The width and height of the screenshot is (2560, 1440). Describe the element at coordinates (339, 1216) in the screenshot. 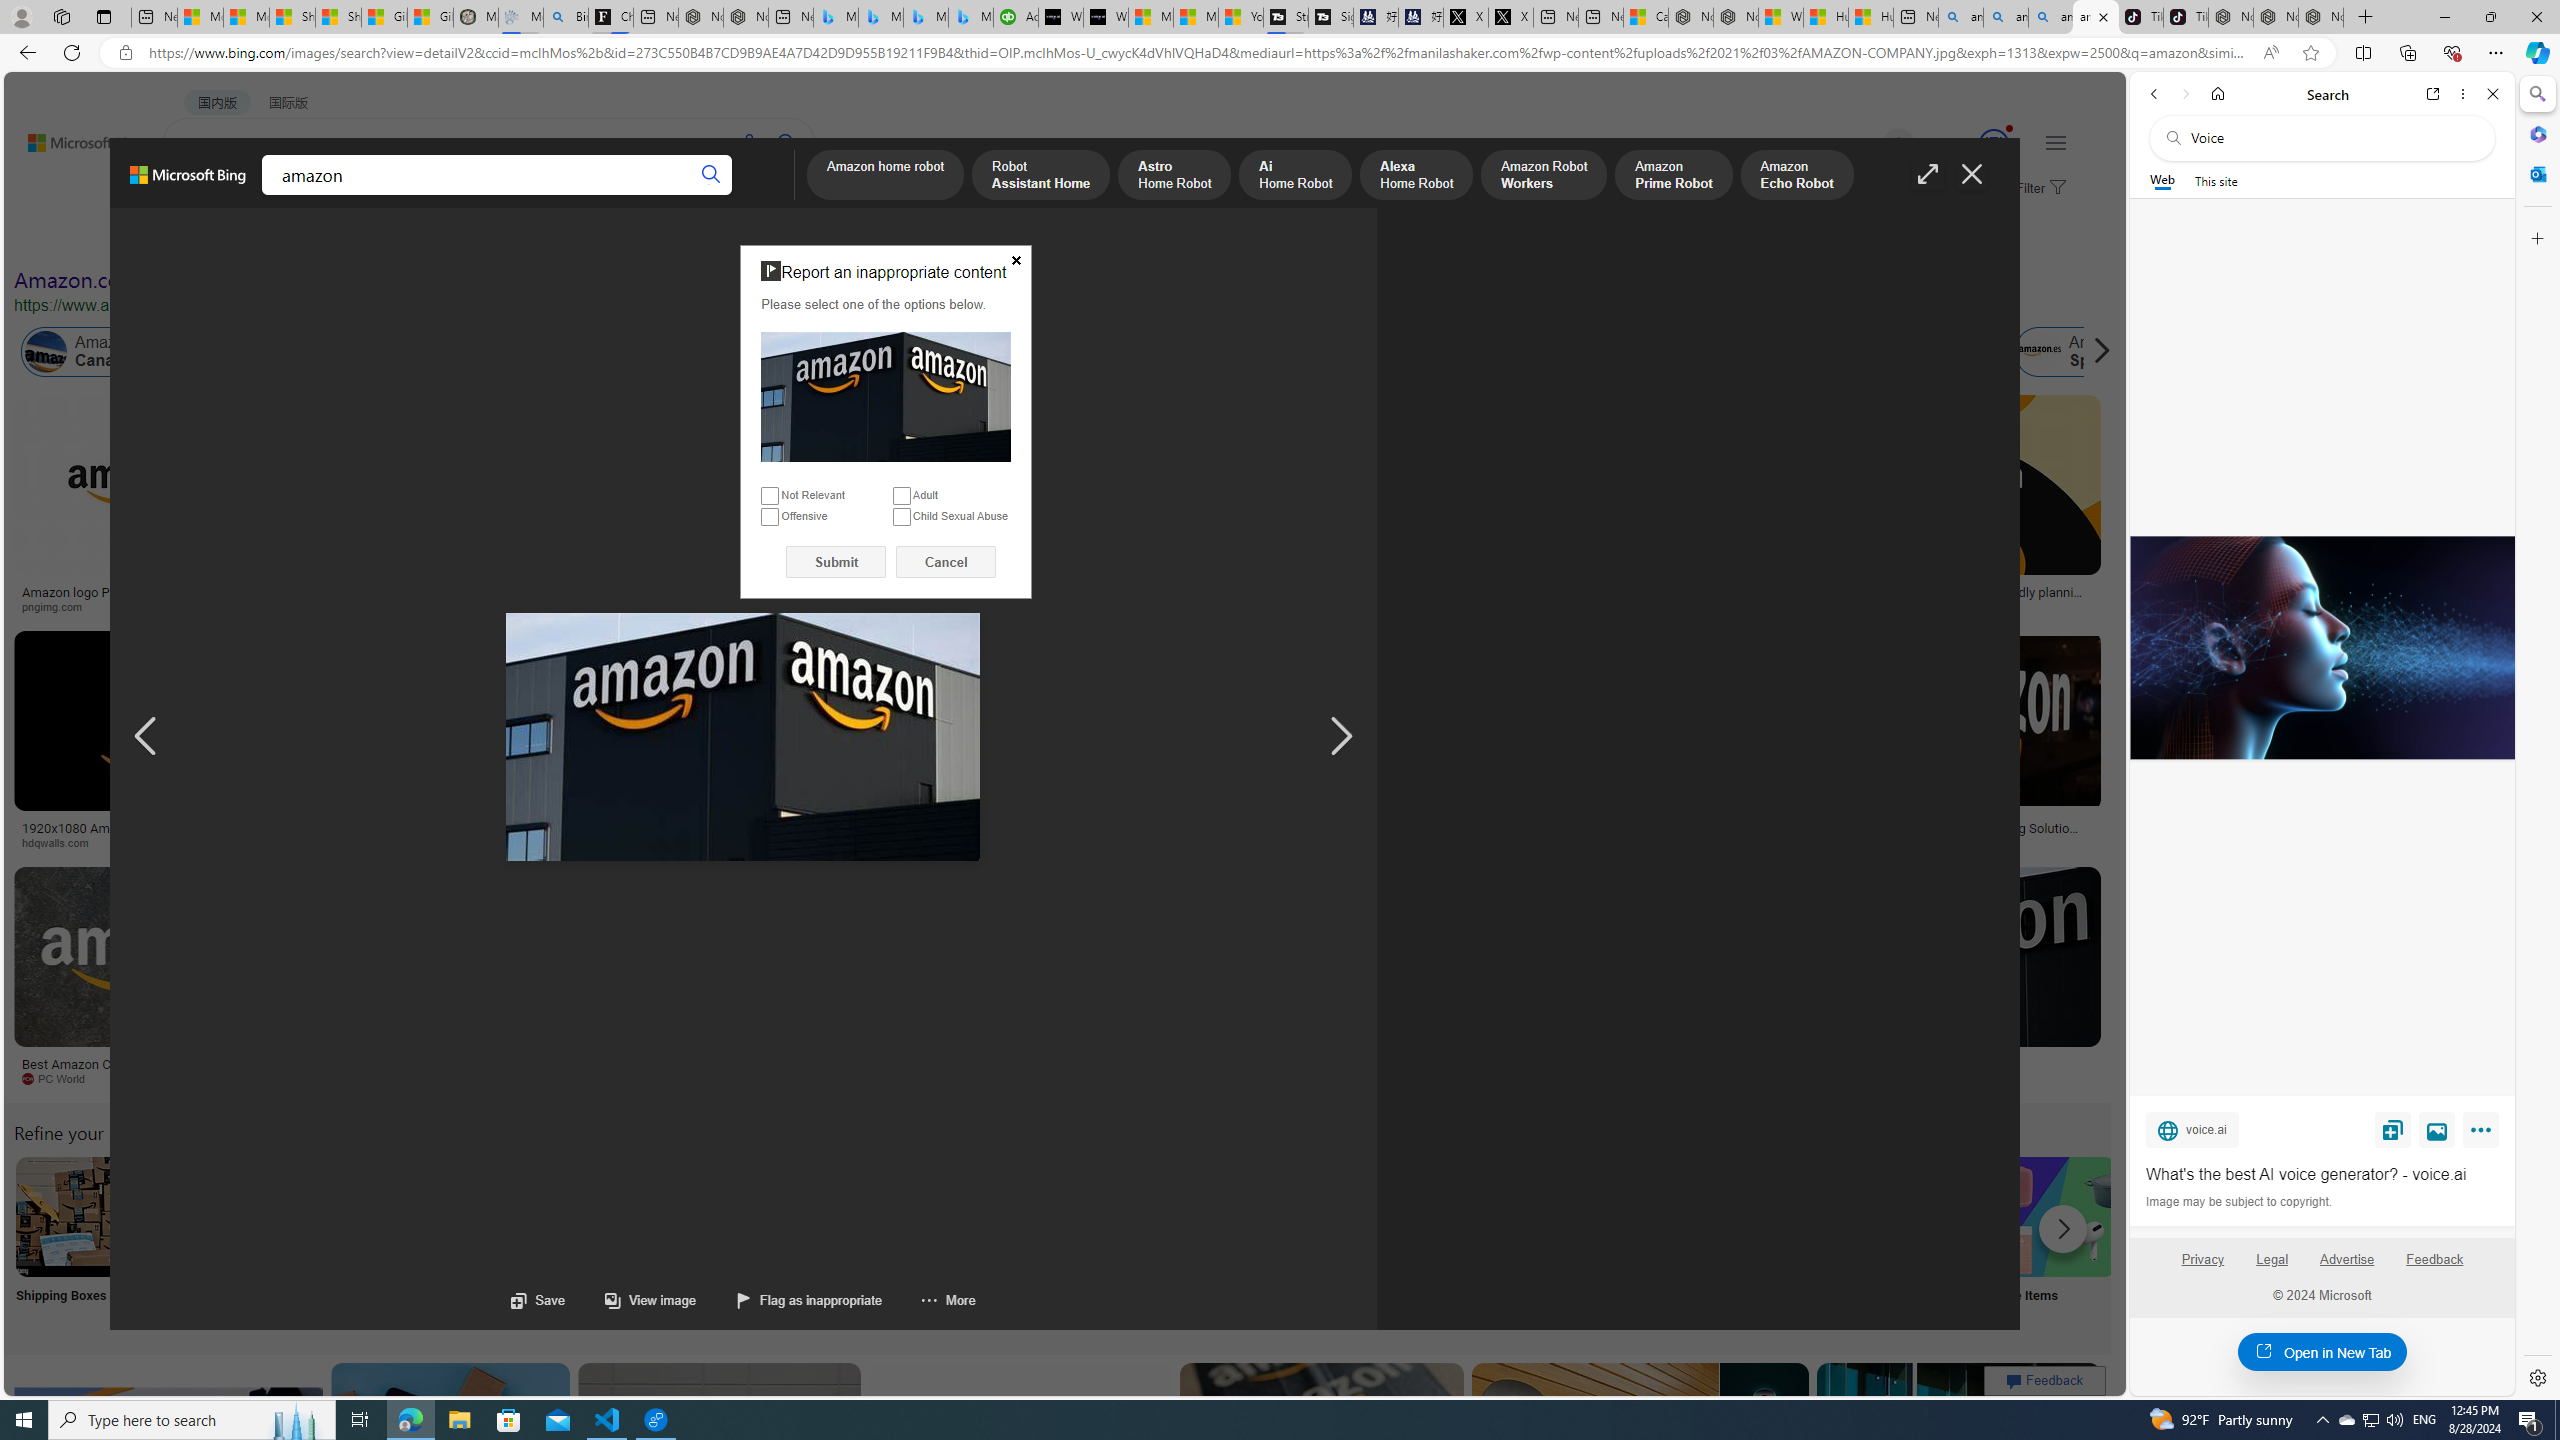

I see `Amazon Clip Art` at that location.